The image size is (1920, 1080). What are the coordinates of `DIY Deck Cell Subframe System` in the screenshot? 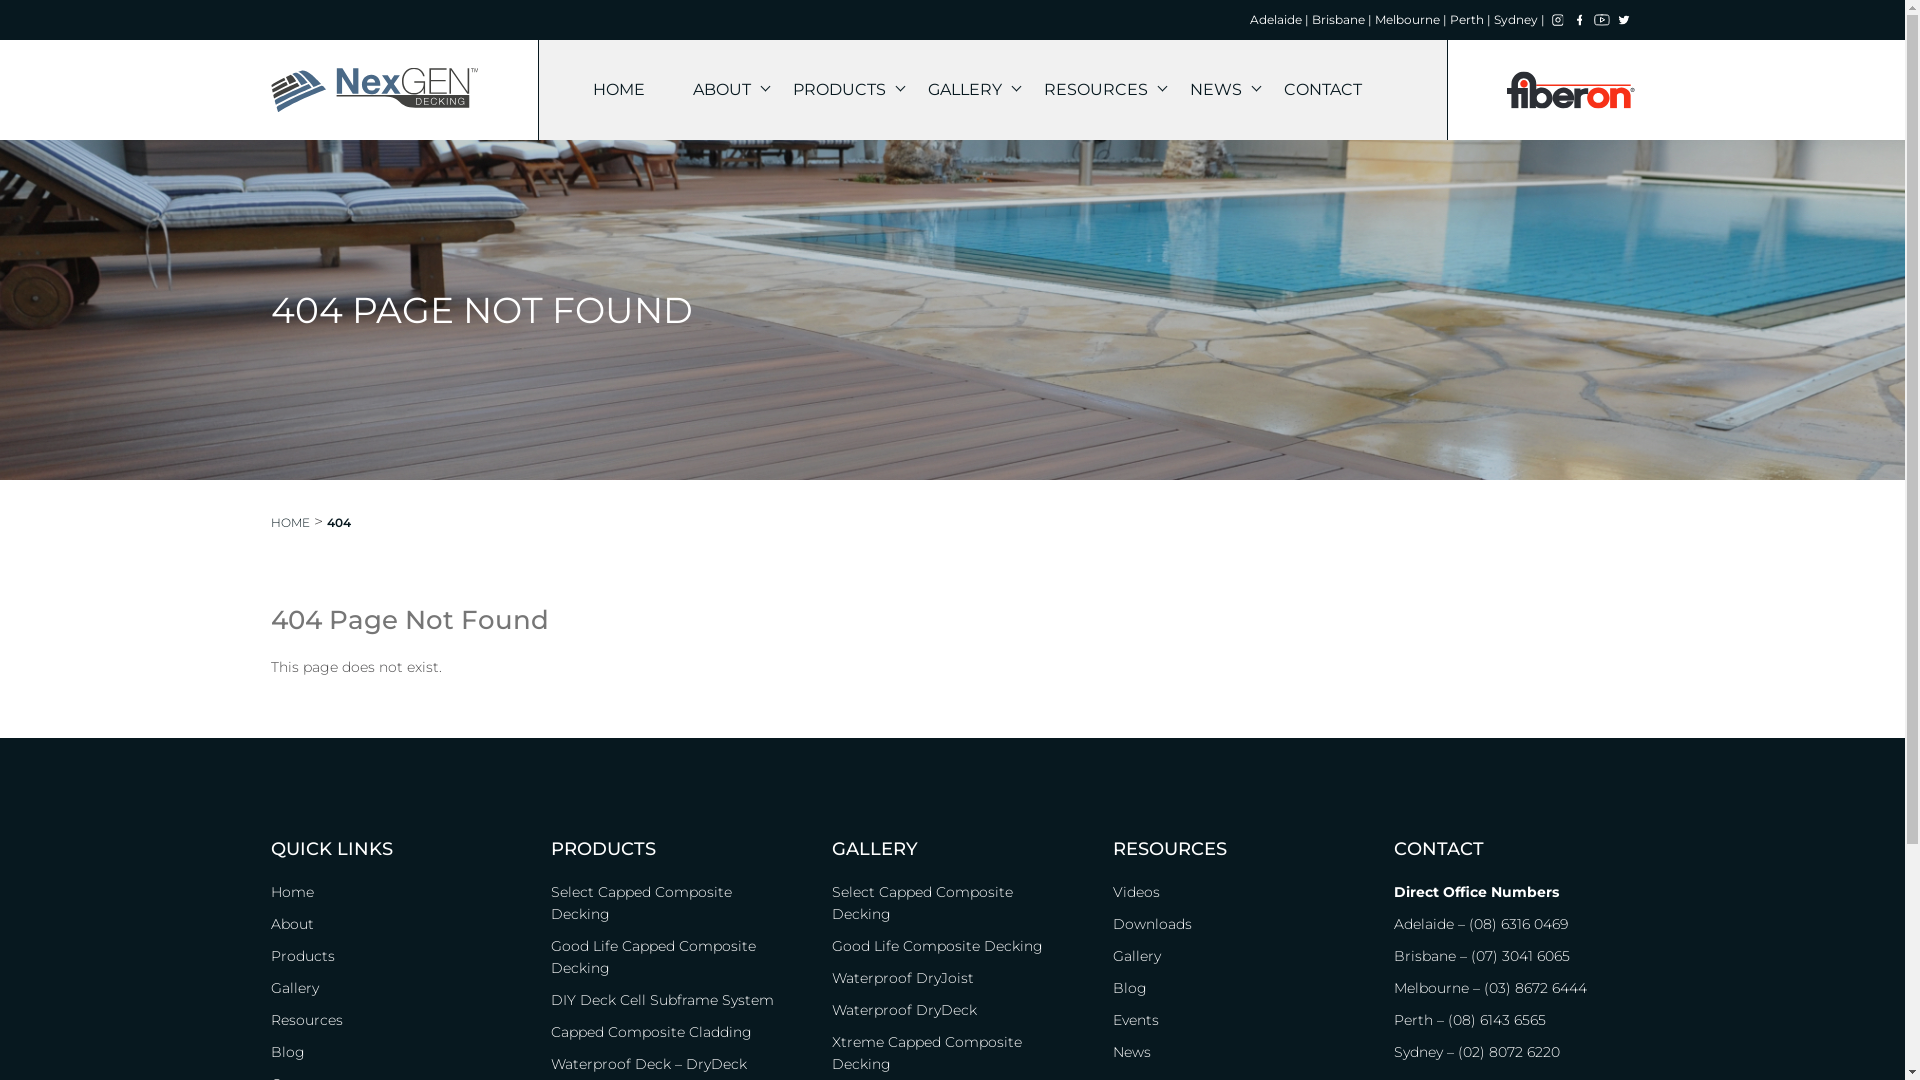 It's located at (672, 1000).